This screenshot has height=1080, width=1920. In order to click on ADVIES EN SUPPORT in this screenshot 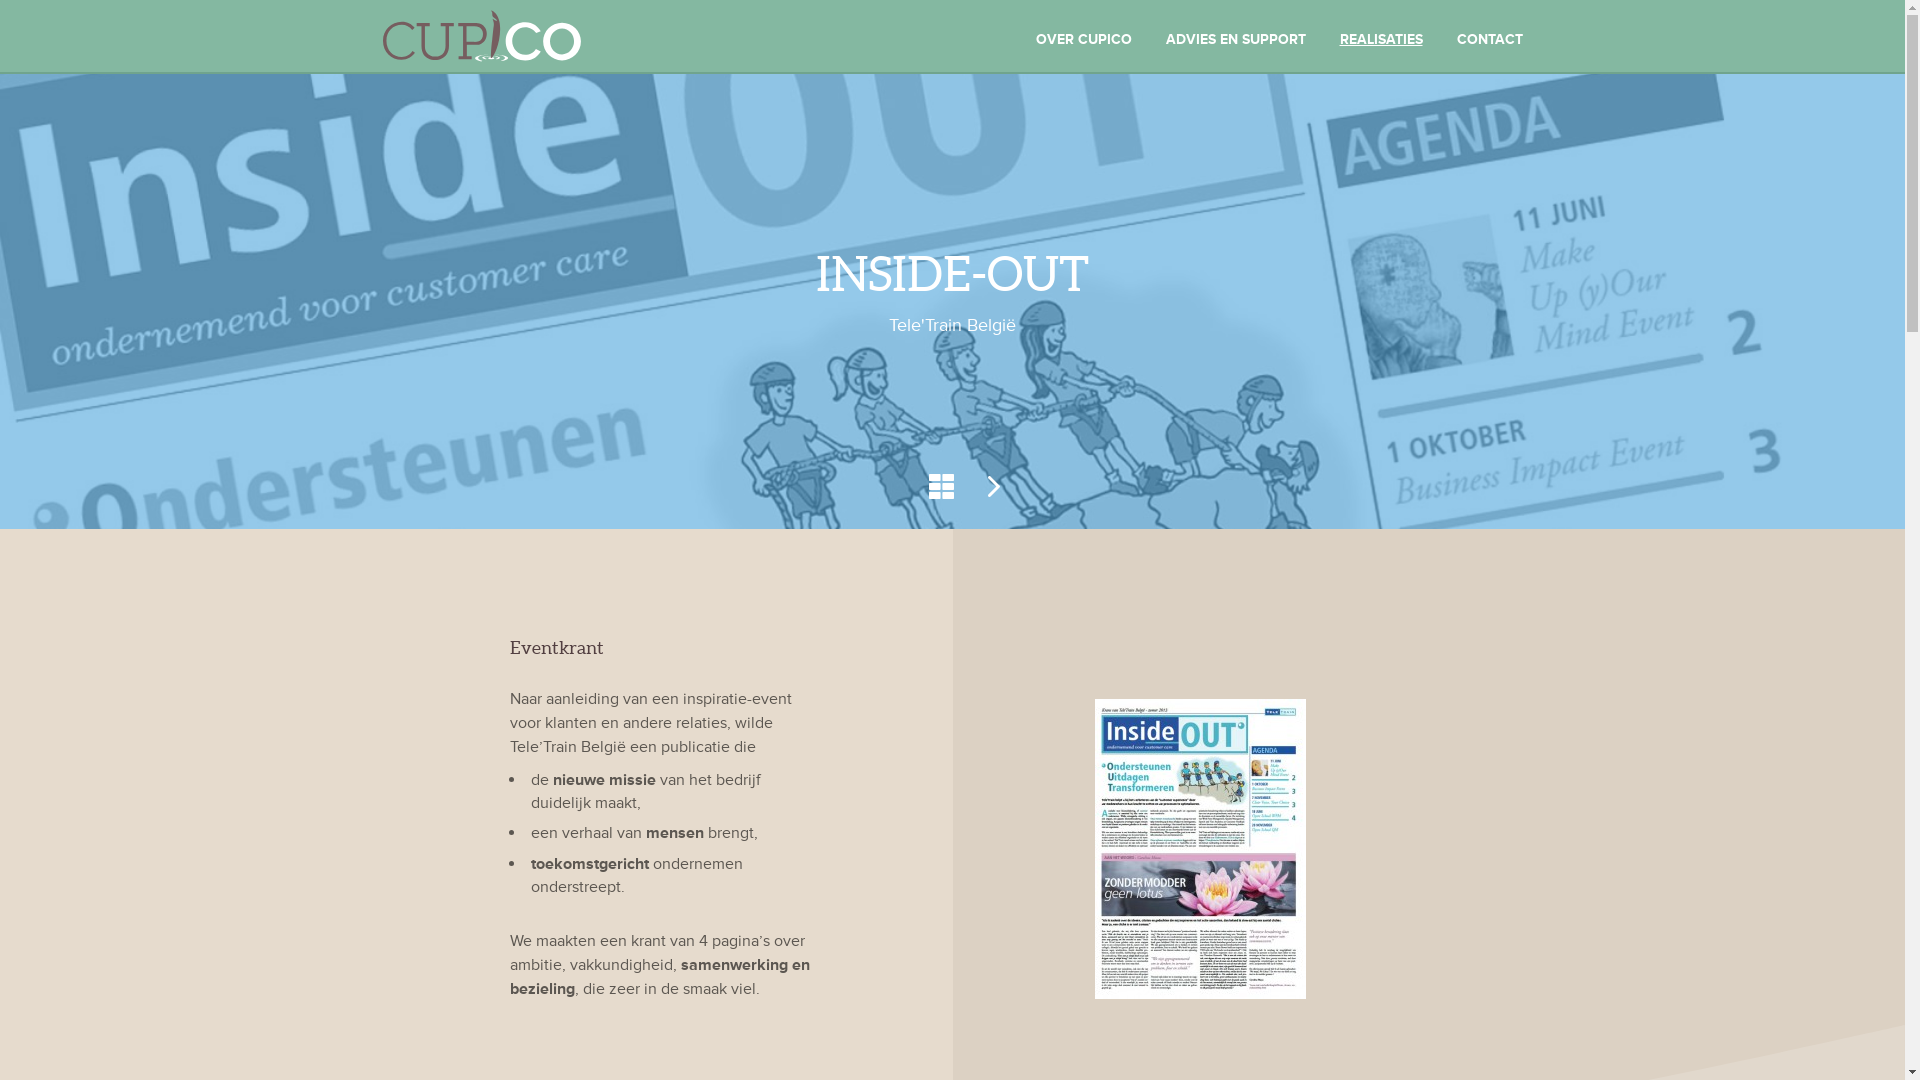, I will do `click(1236, 40)`.